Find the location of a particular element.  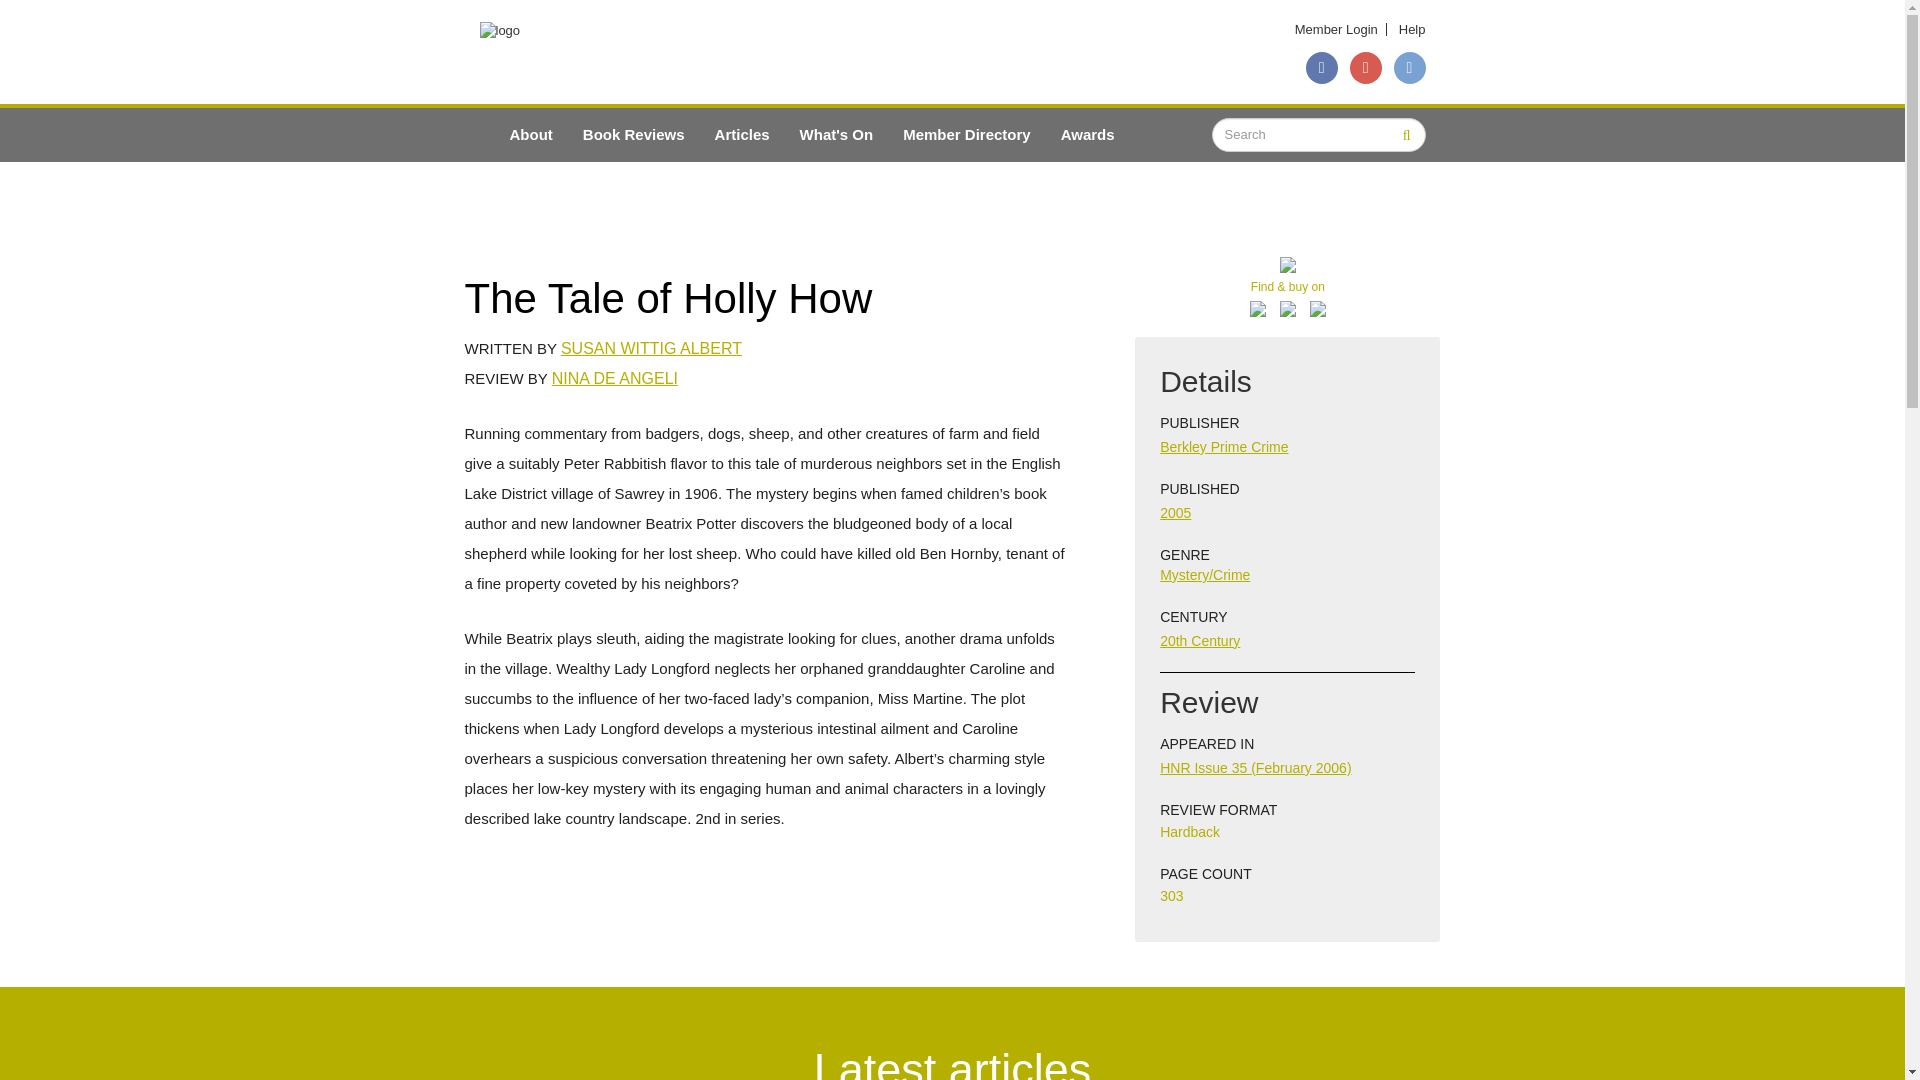

facebook is located at coordinates (1322, 68).